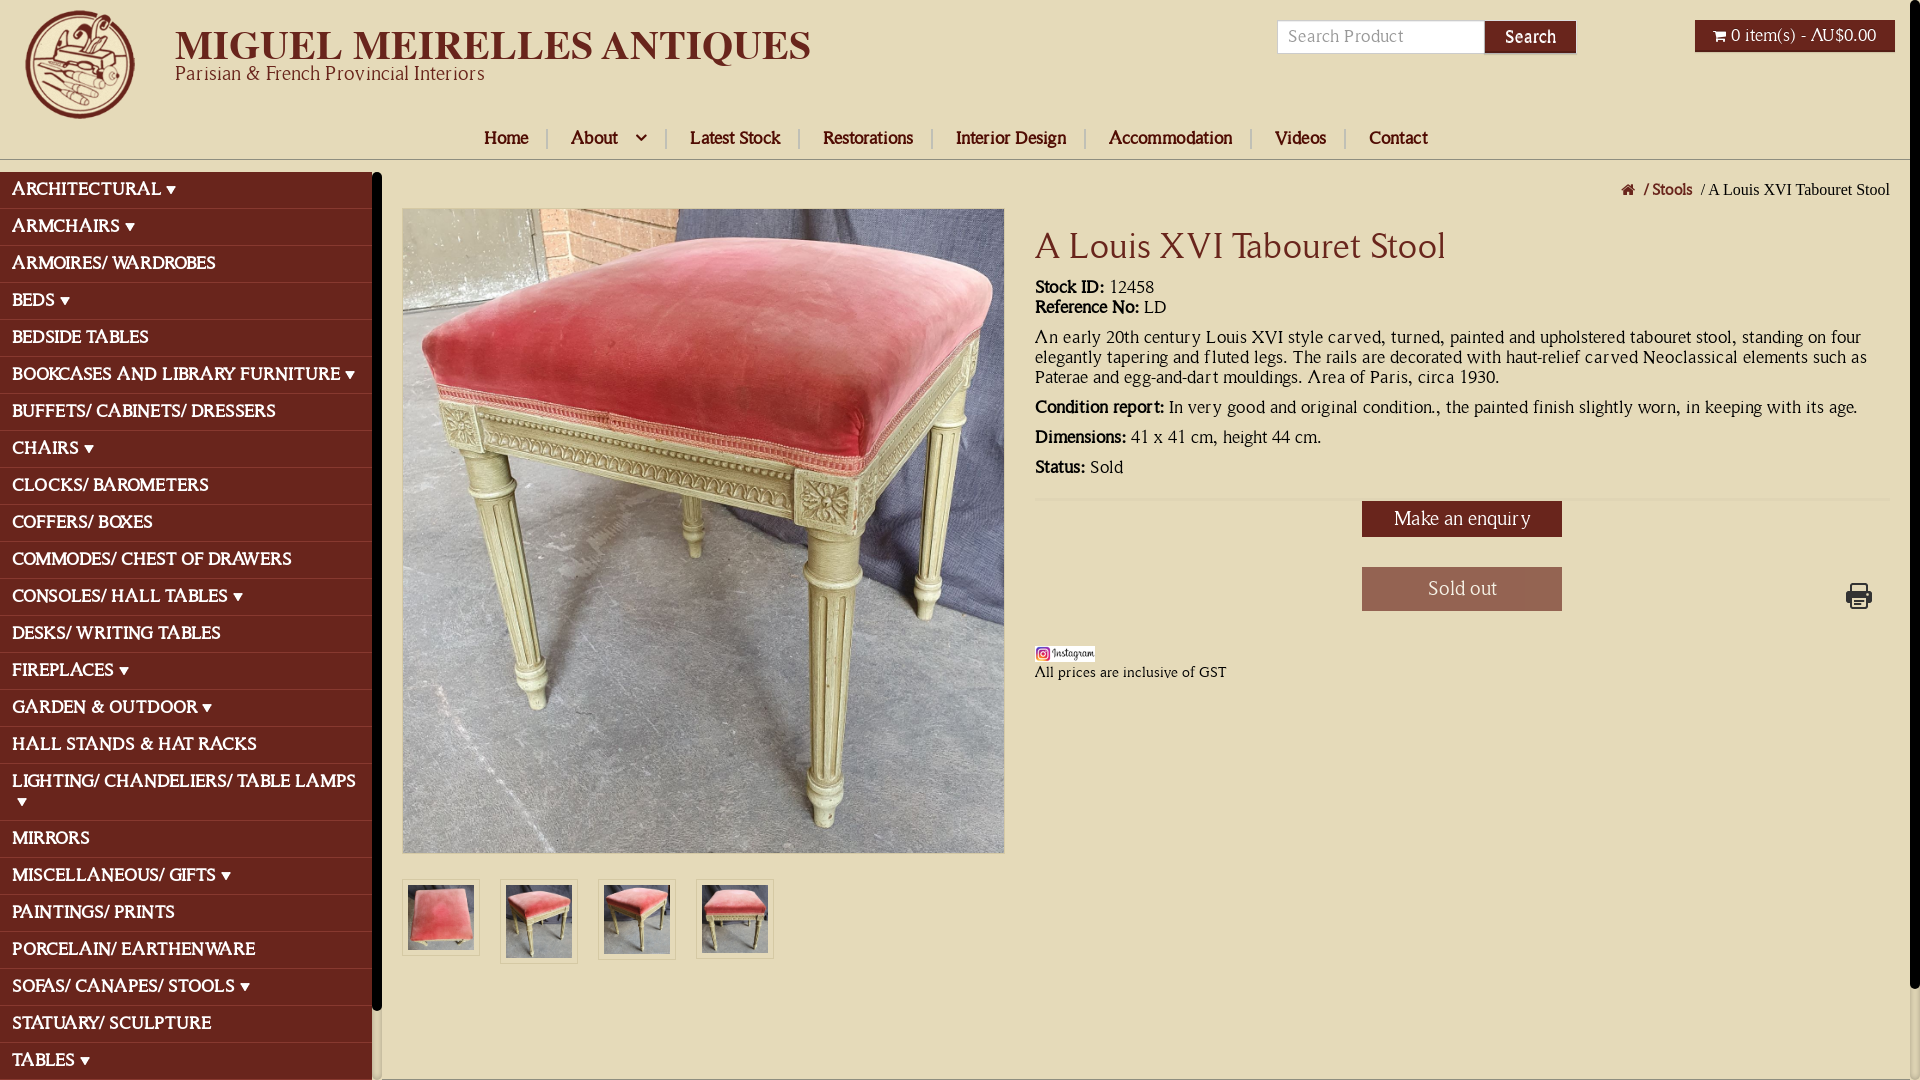 This screenshot has width=1920, height=1080. I want to click on A Louis XVI Tabouret Stool -20211014_125436.jpg, so click(637, 919).